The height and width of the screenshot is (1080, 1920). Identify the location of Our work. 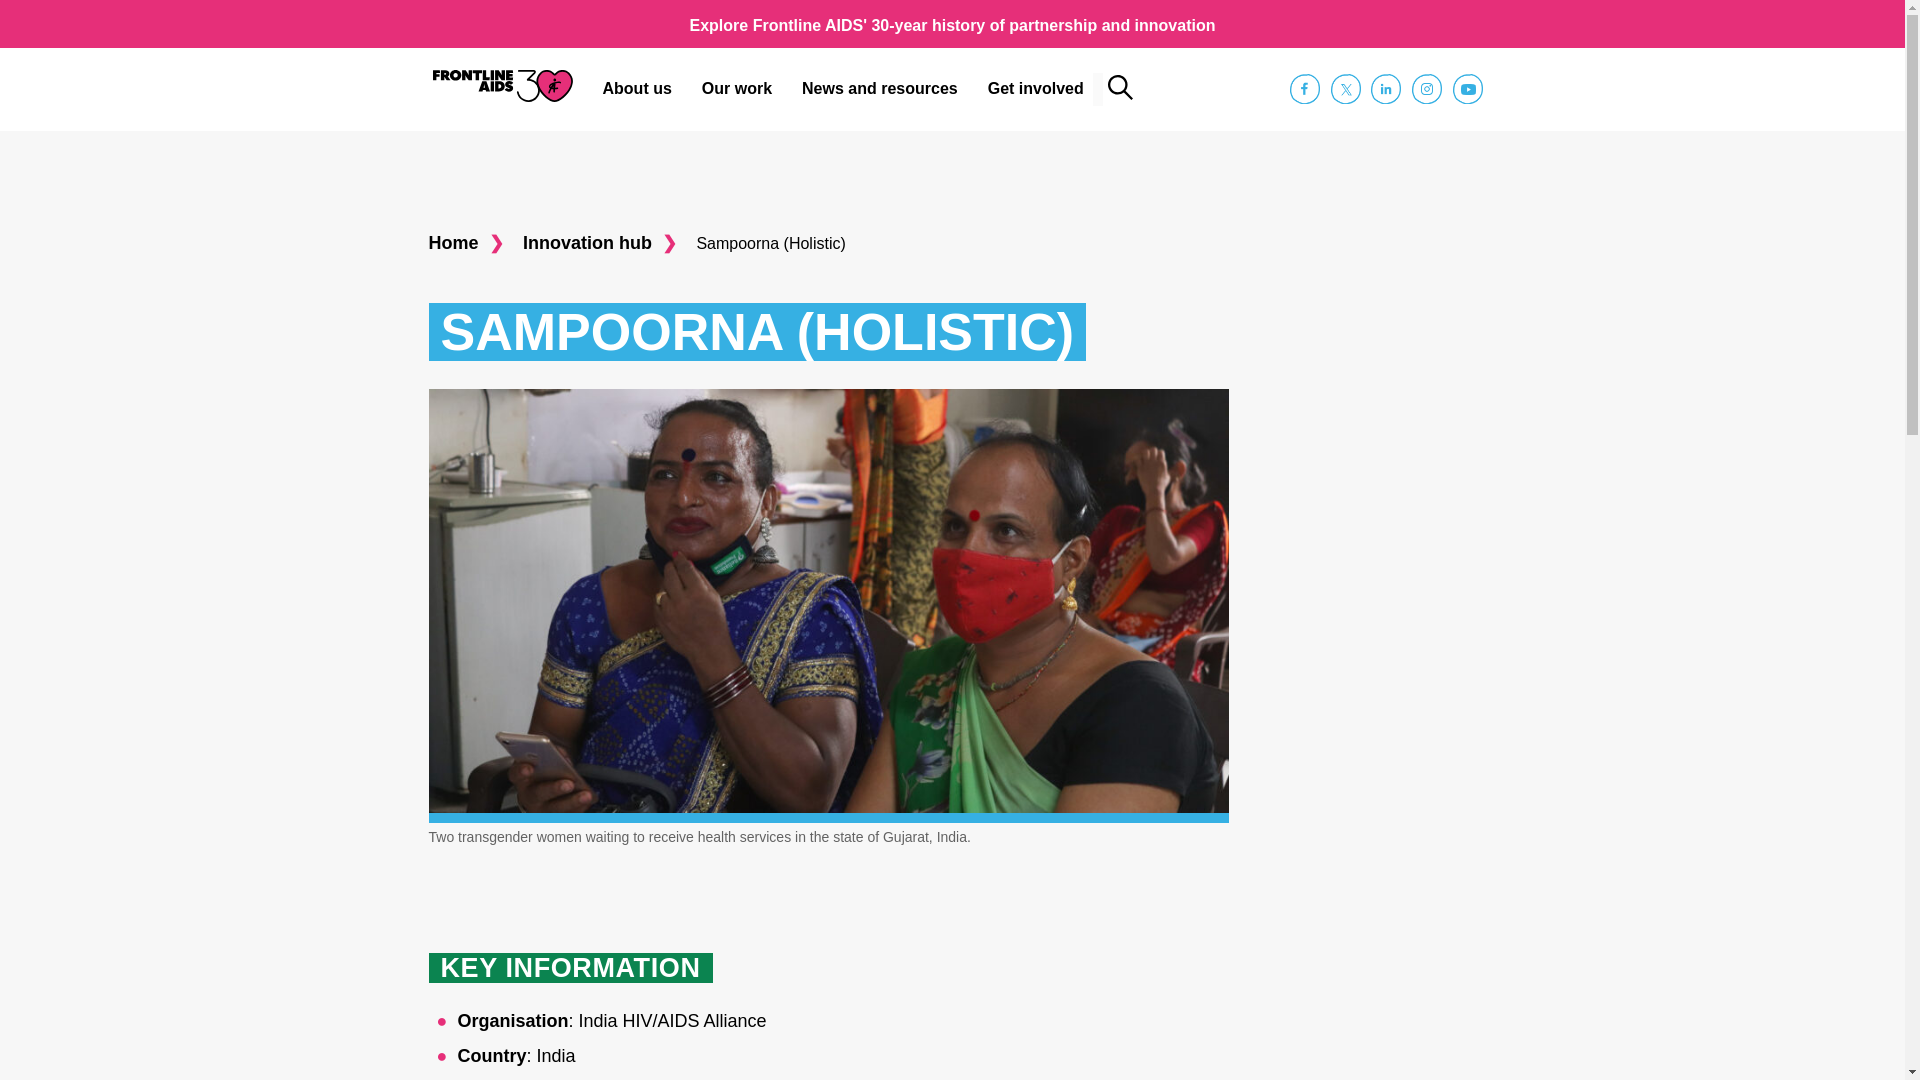
(737, 88).